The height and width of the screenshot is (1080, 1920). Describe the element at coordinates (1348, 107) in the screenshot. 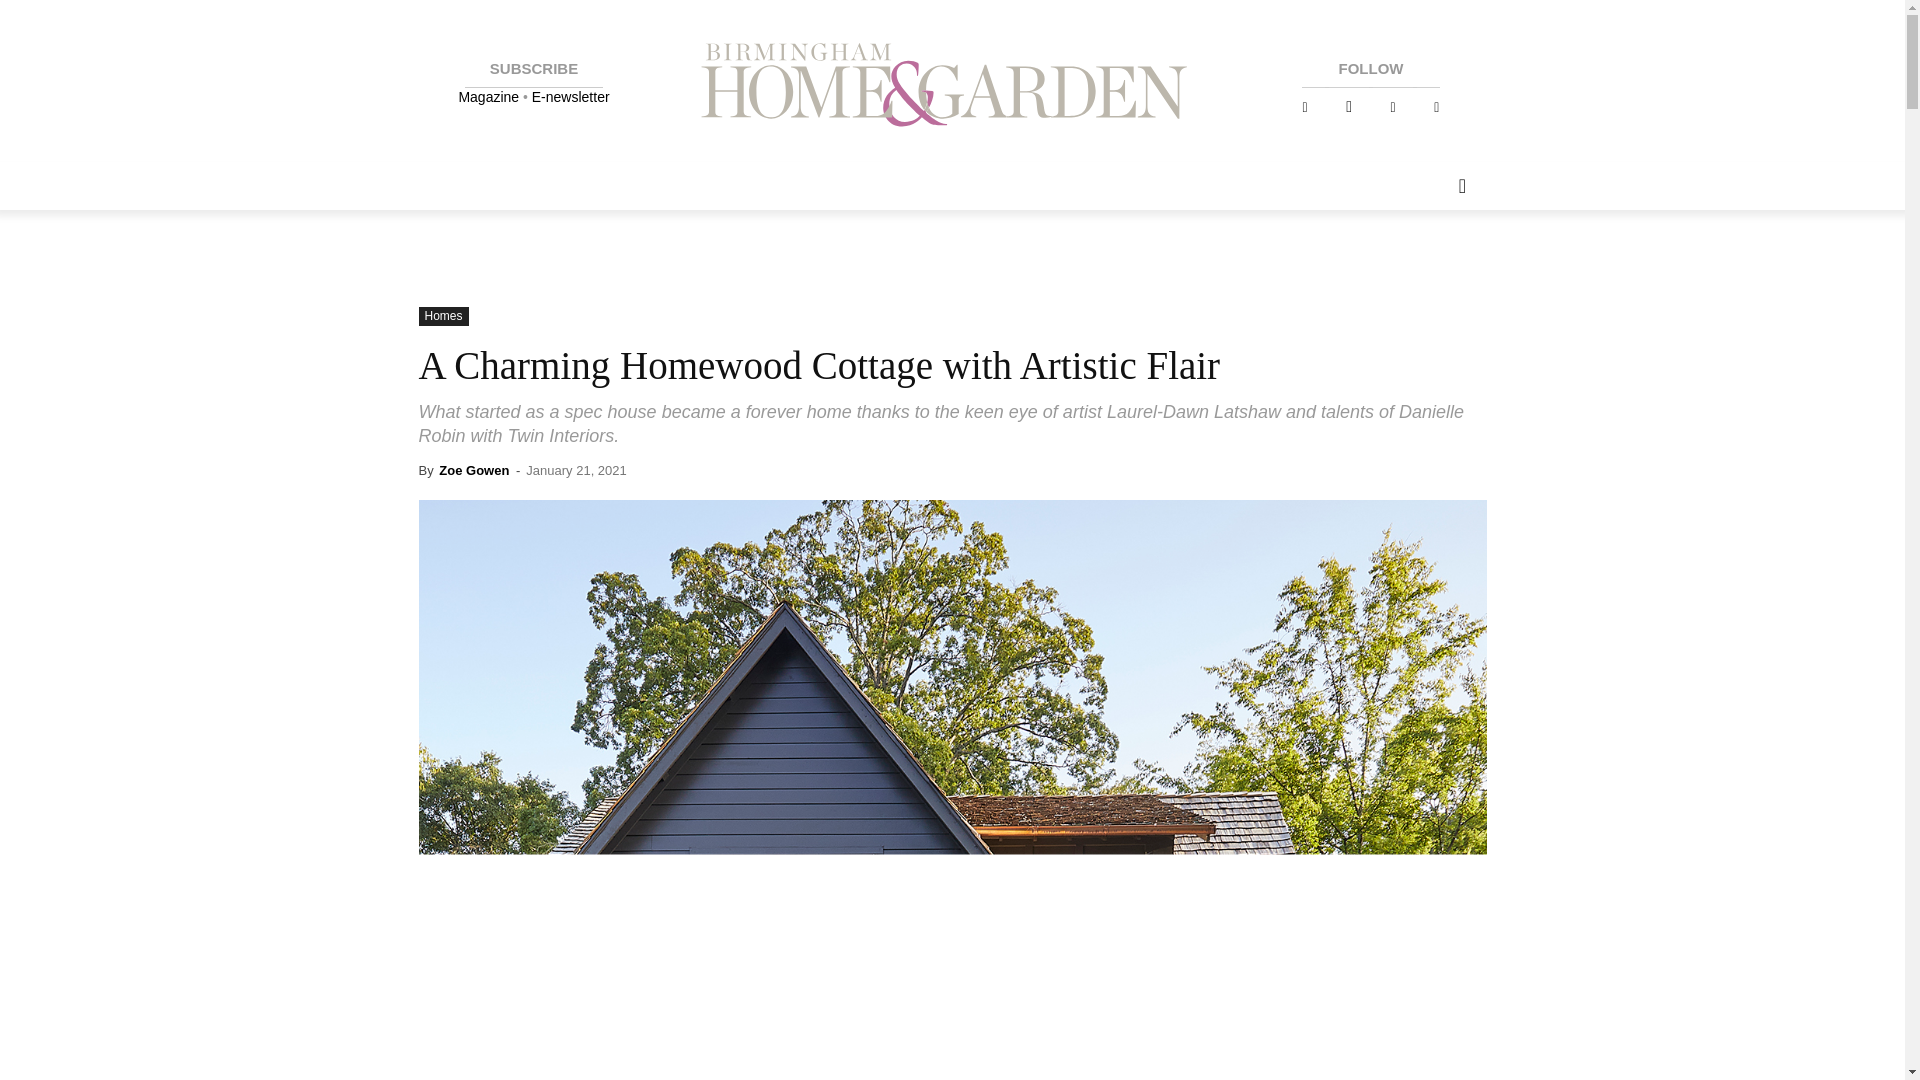

I see `Instagram` at that location.